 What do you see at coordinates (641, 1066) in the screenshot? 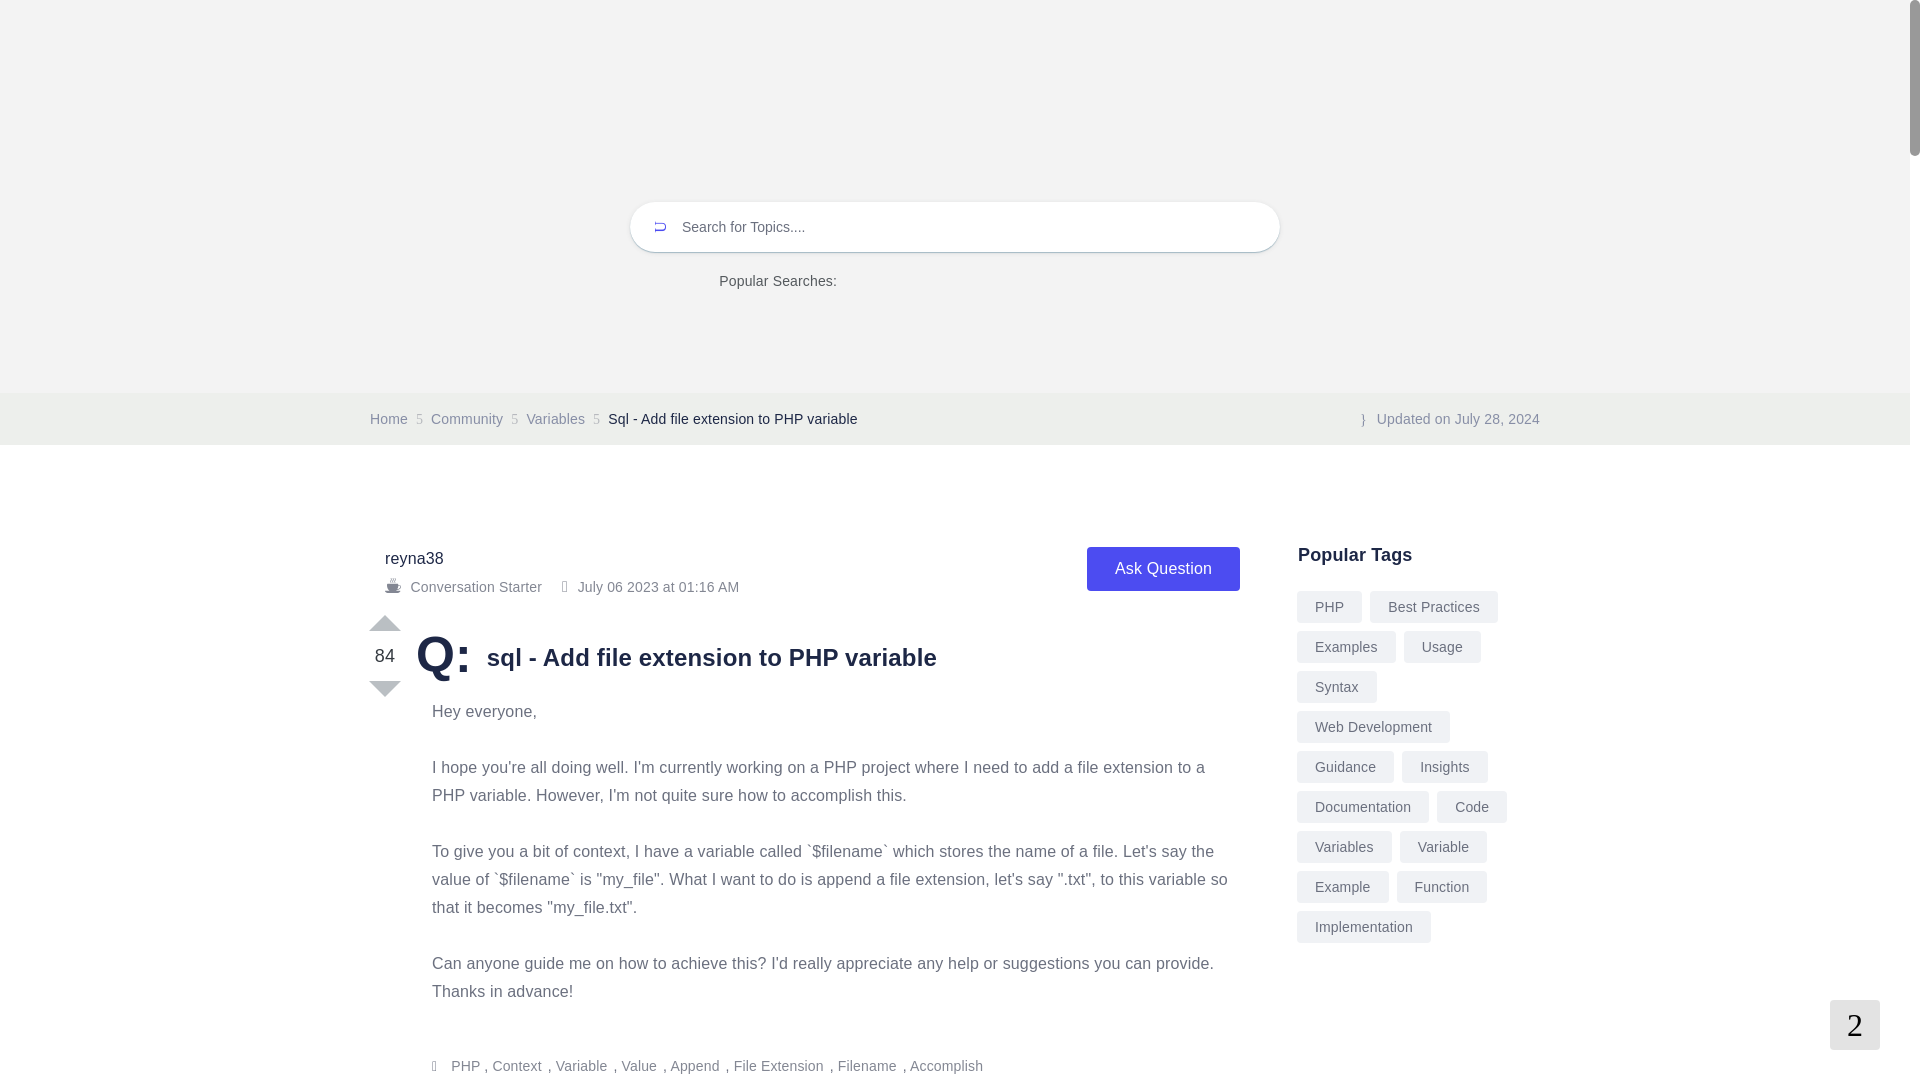
I see `Value` at bounding box center [641, 1066].